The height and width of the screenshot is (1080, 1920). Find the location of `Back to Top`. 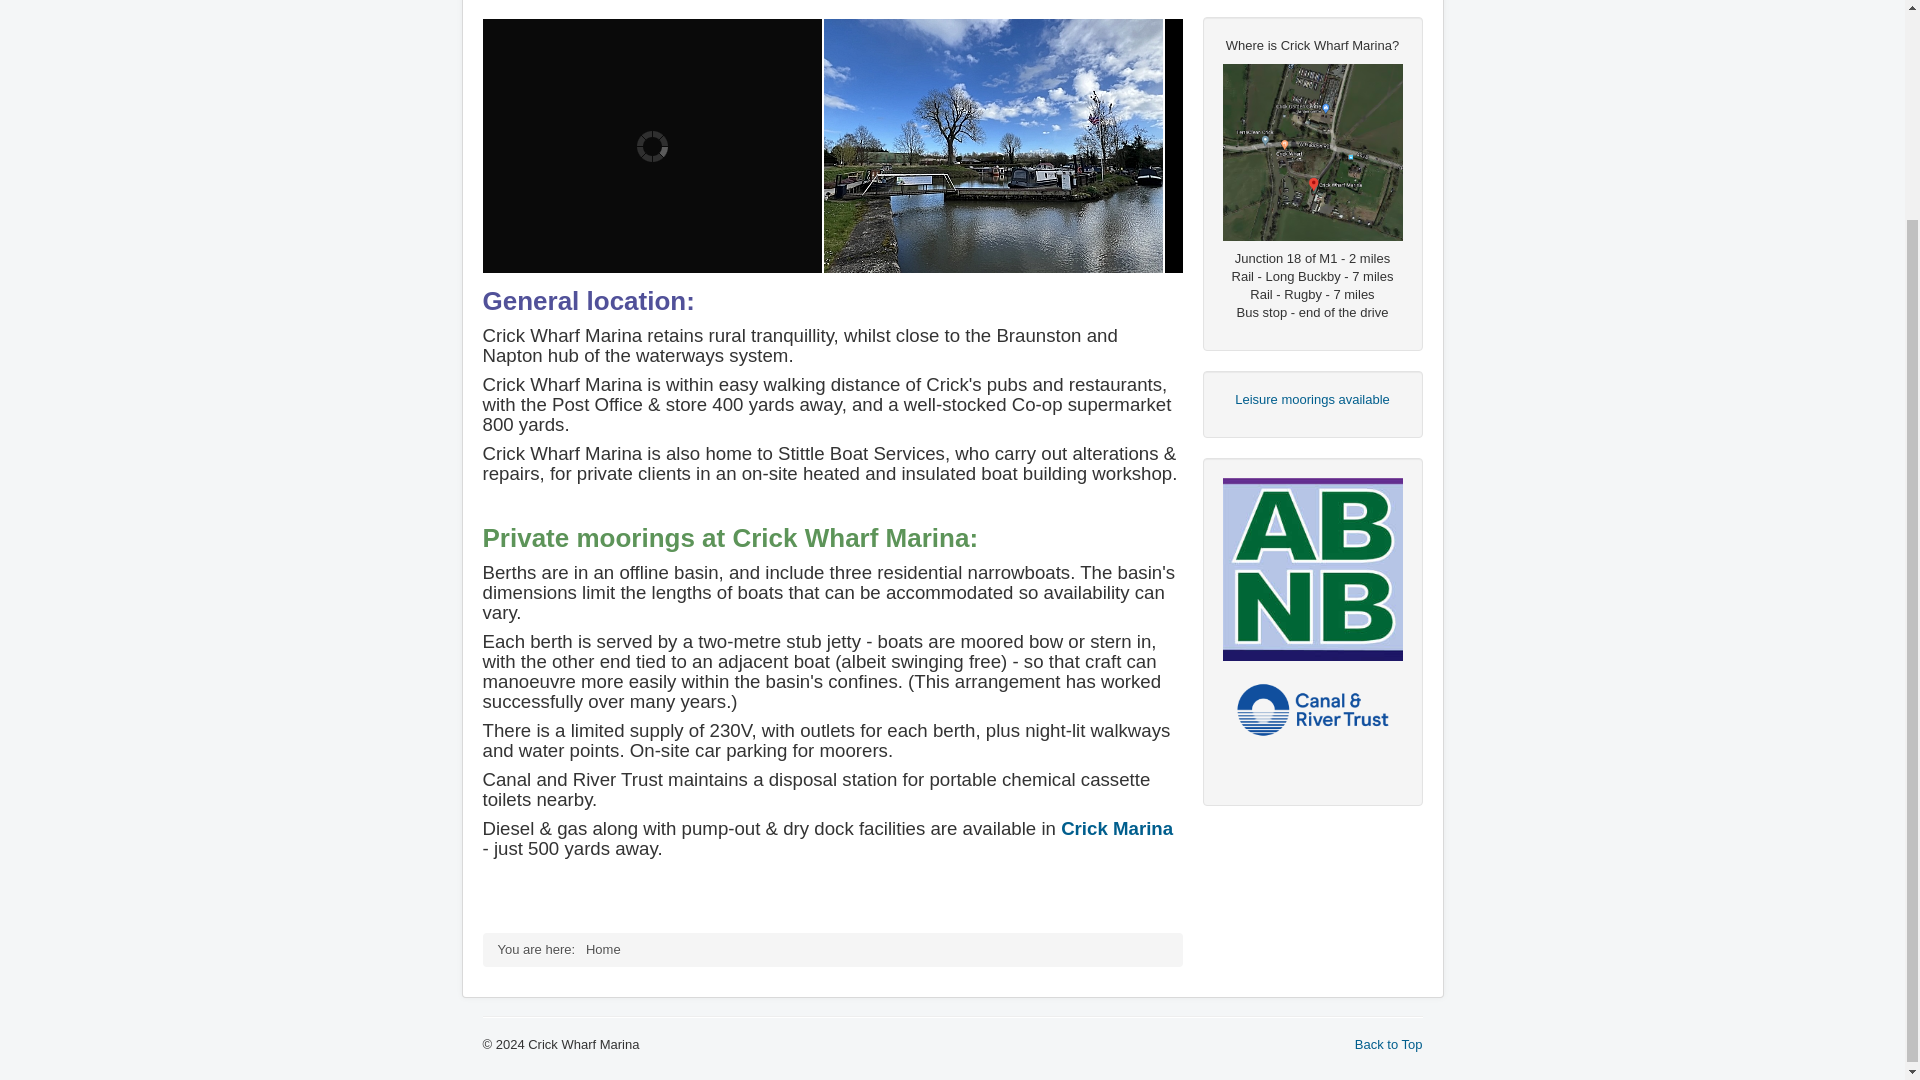

Back to Top is located at coordinates (1388, 1044).